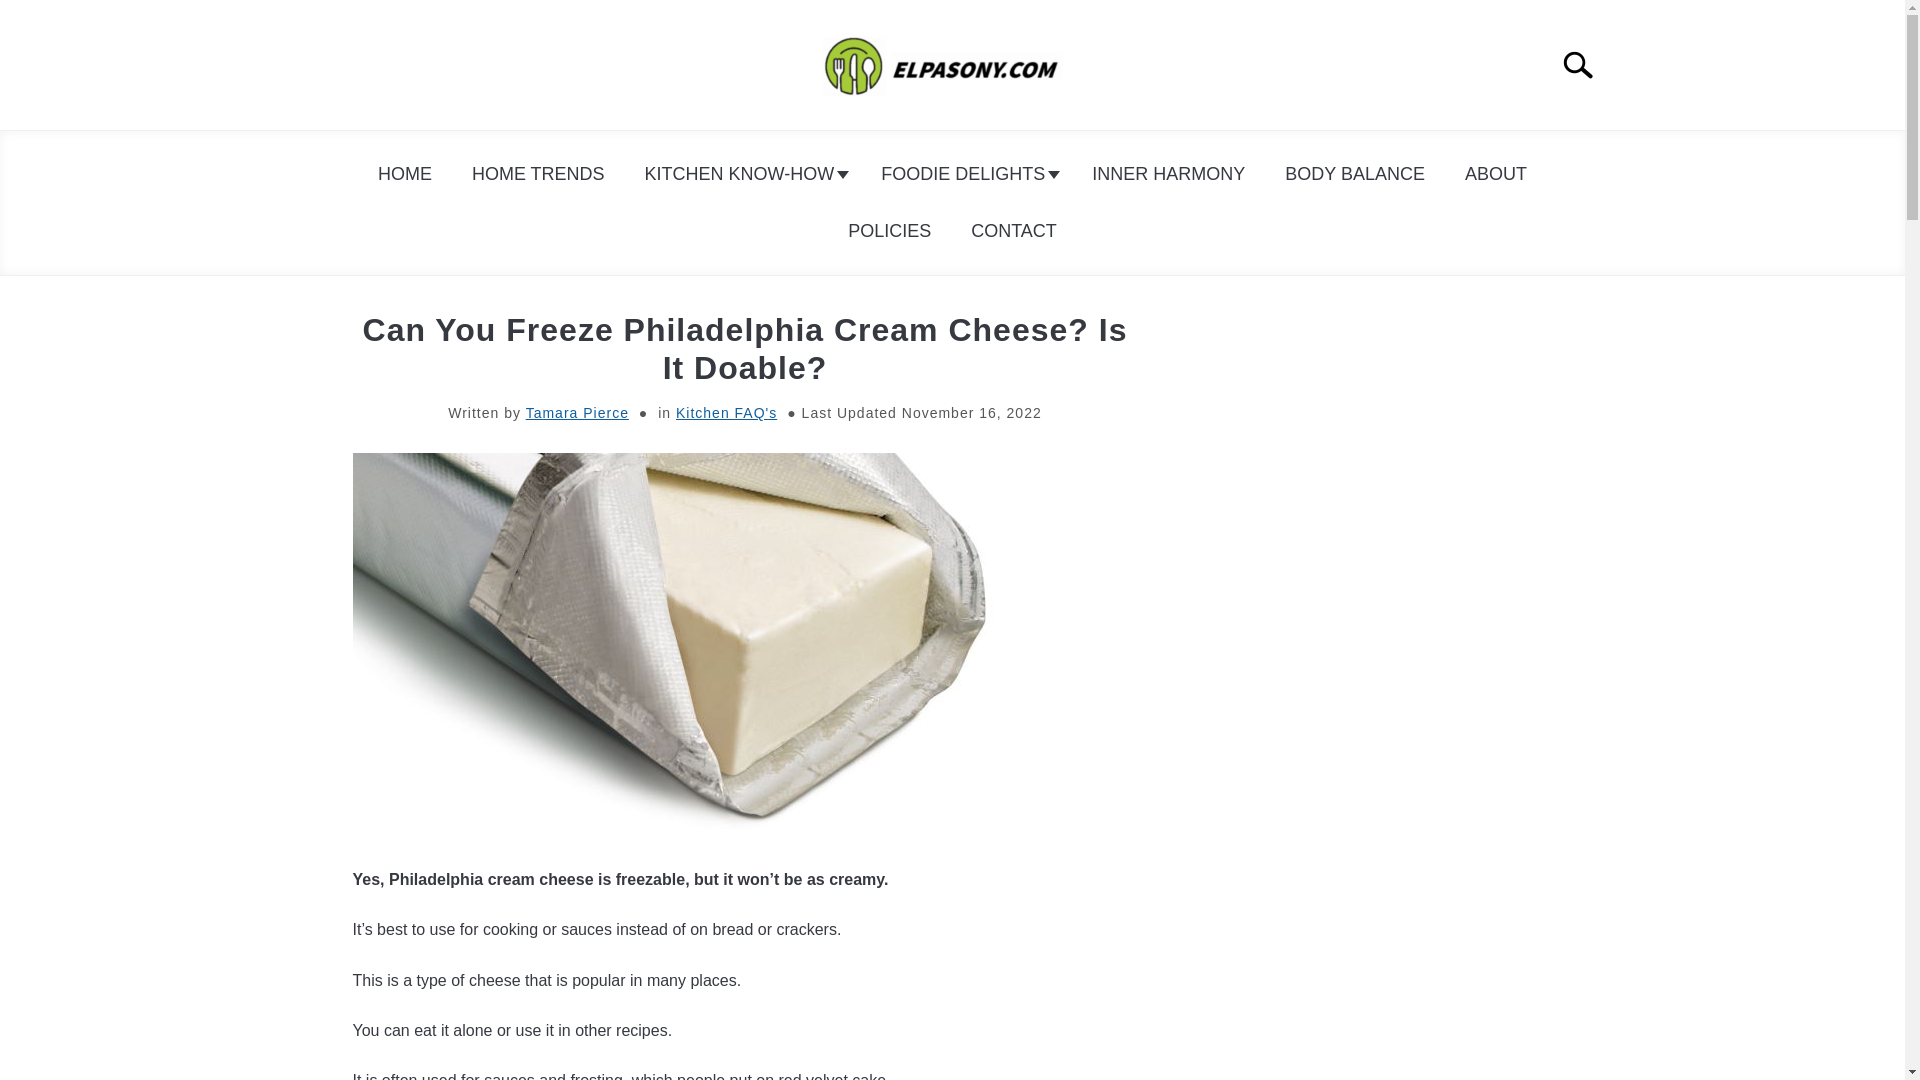  I want to click on HOME TRENDS, so click(538, 174).